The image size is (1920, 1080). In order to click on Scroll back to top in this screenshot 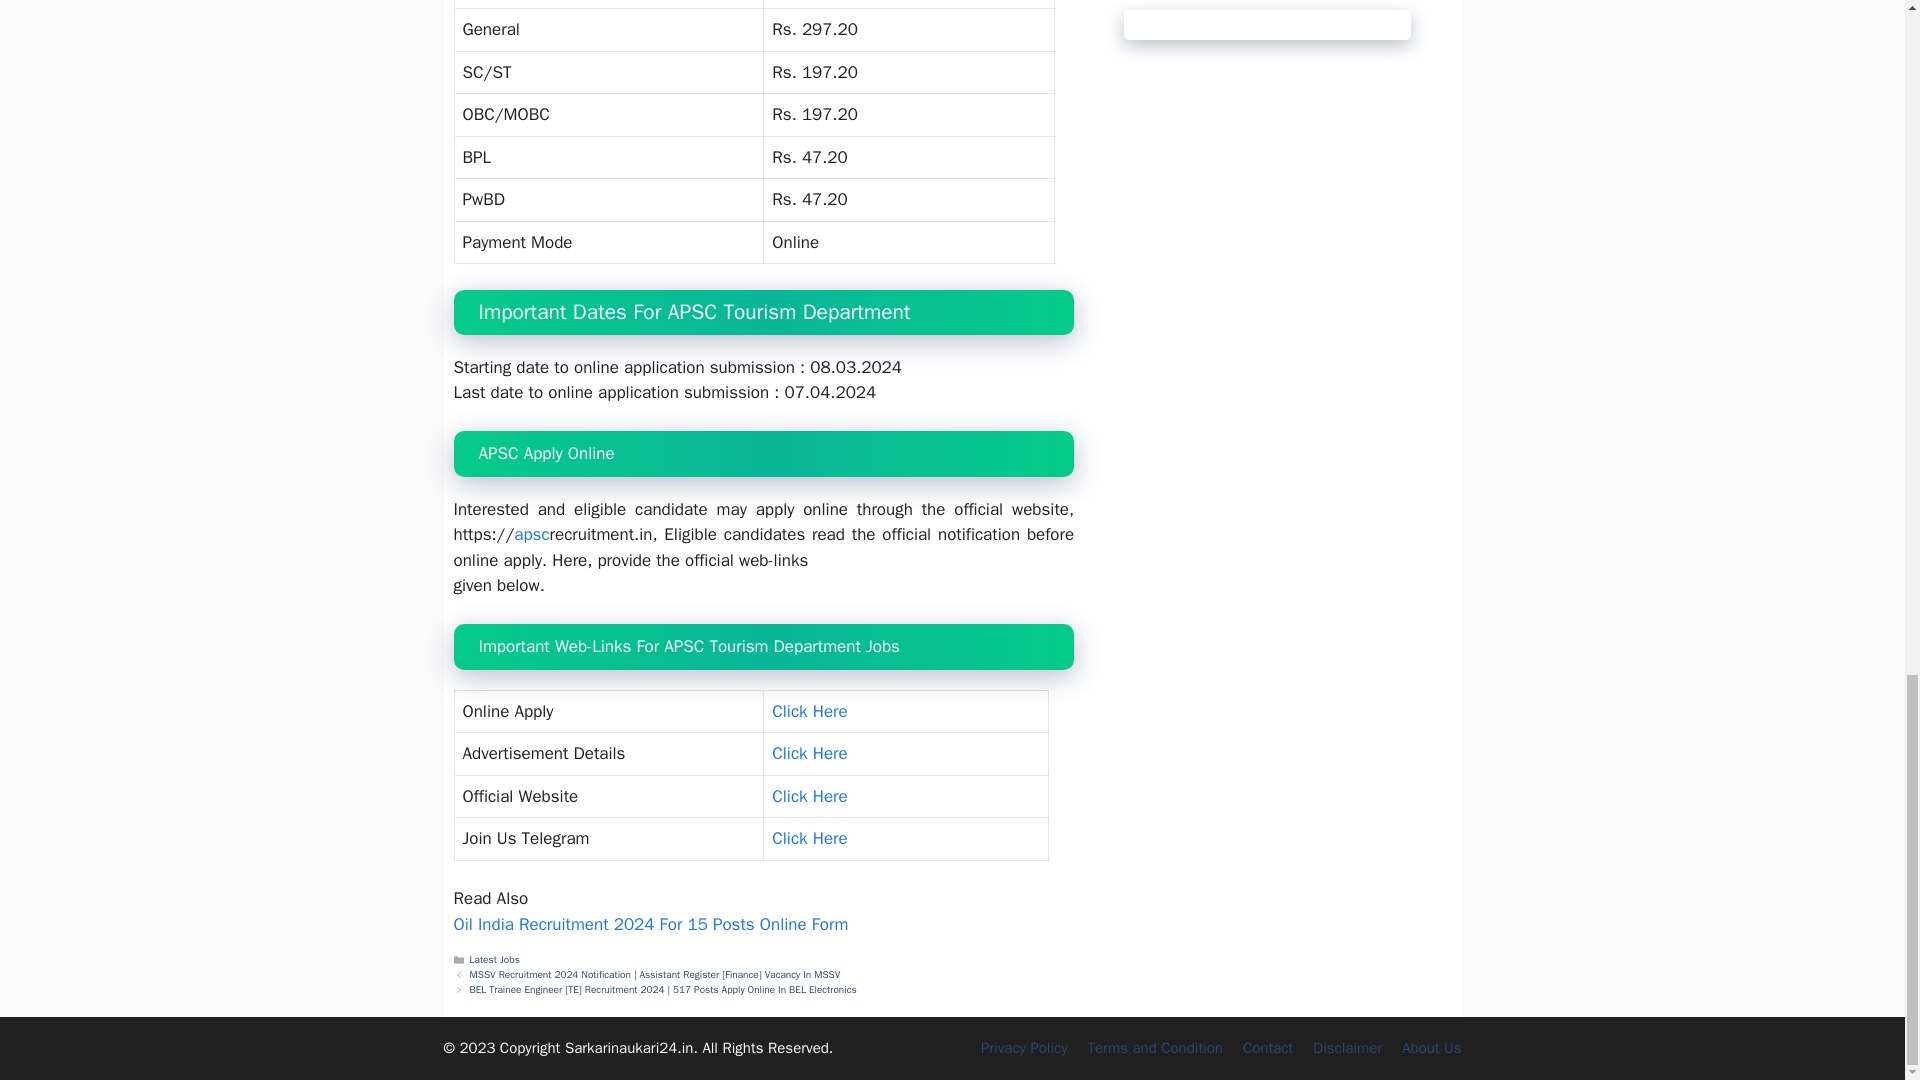, I will do `click(1855, 199)`.